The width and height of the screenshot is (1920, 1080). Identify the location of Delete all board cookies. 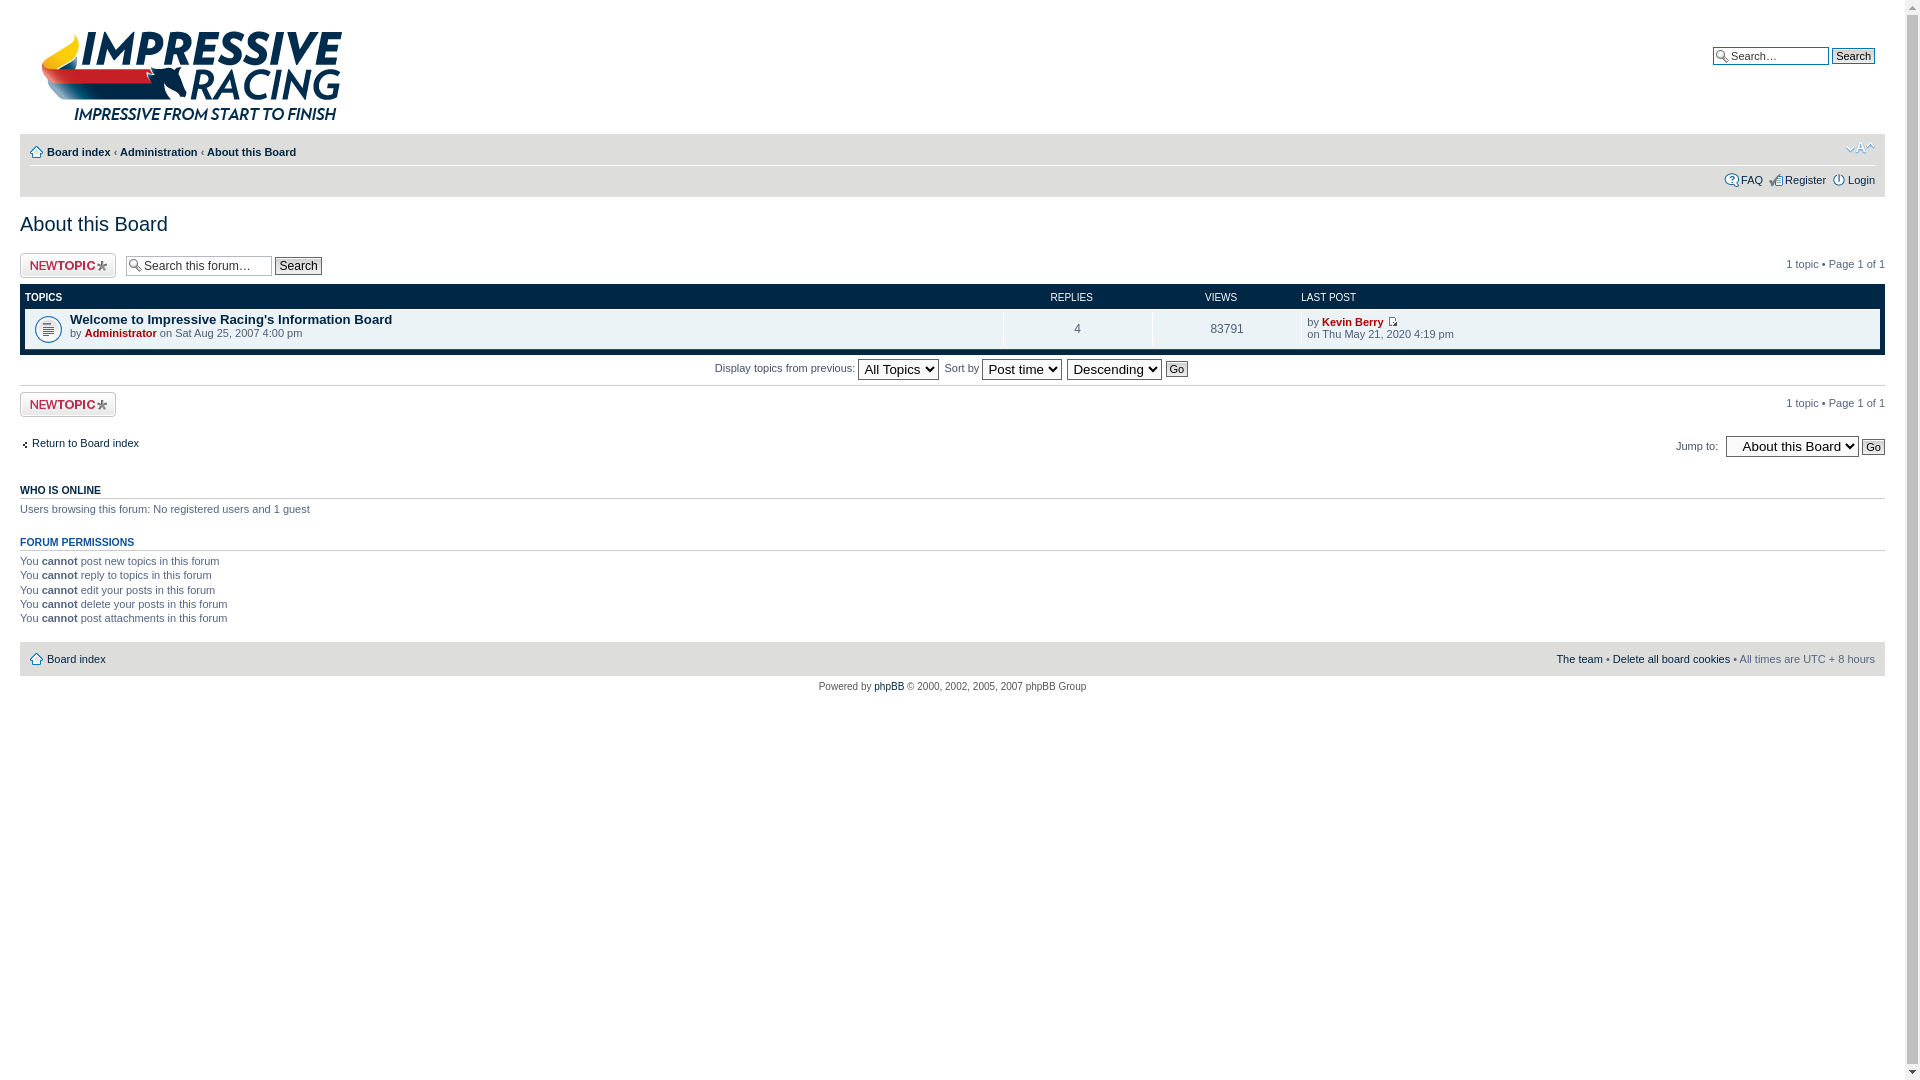
(1672, 659).